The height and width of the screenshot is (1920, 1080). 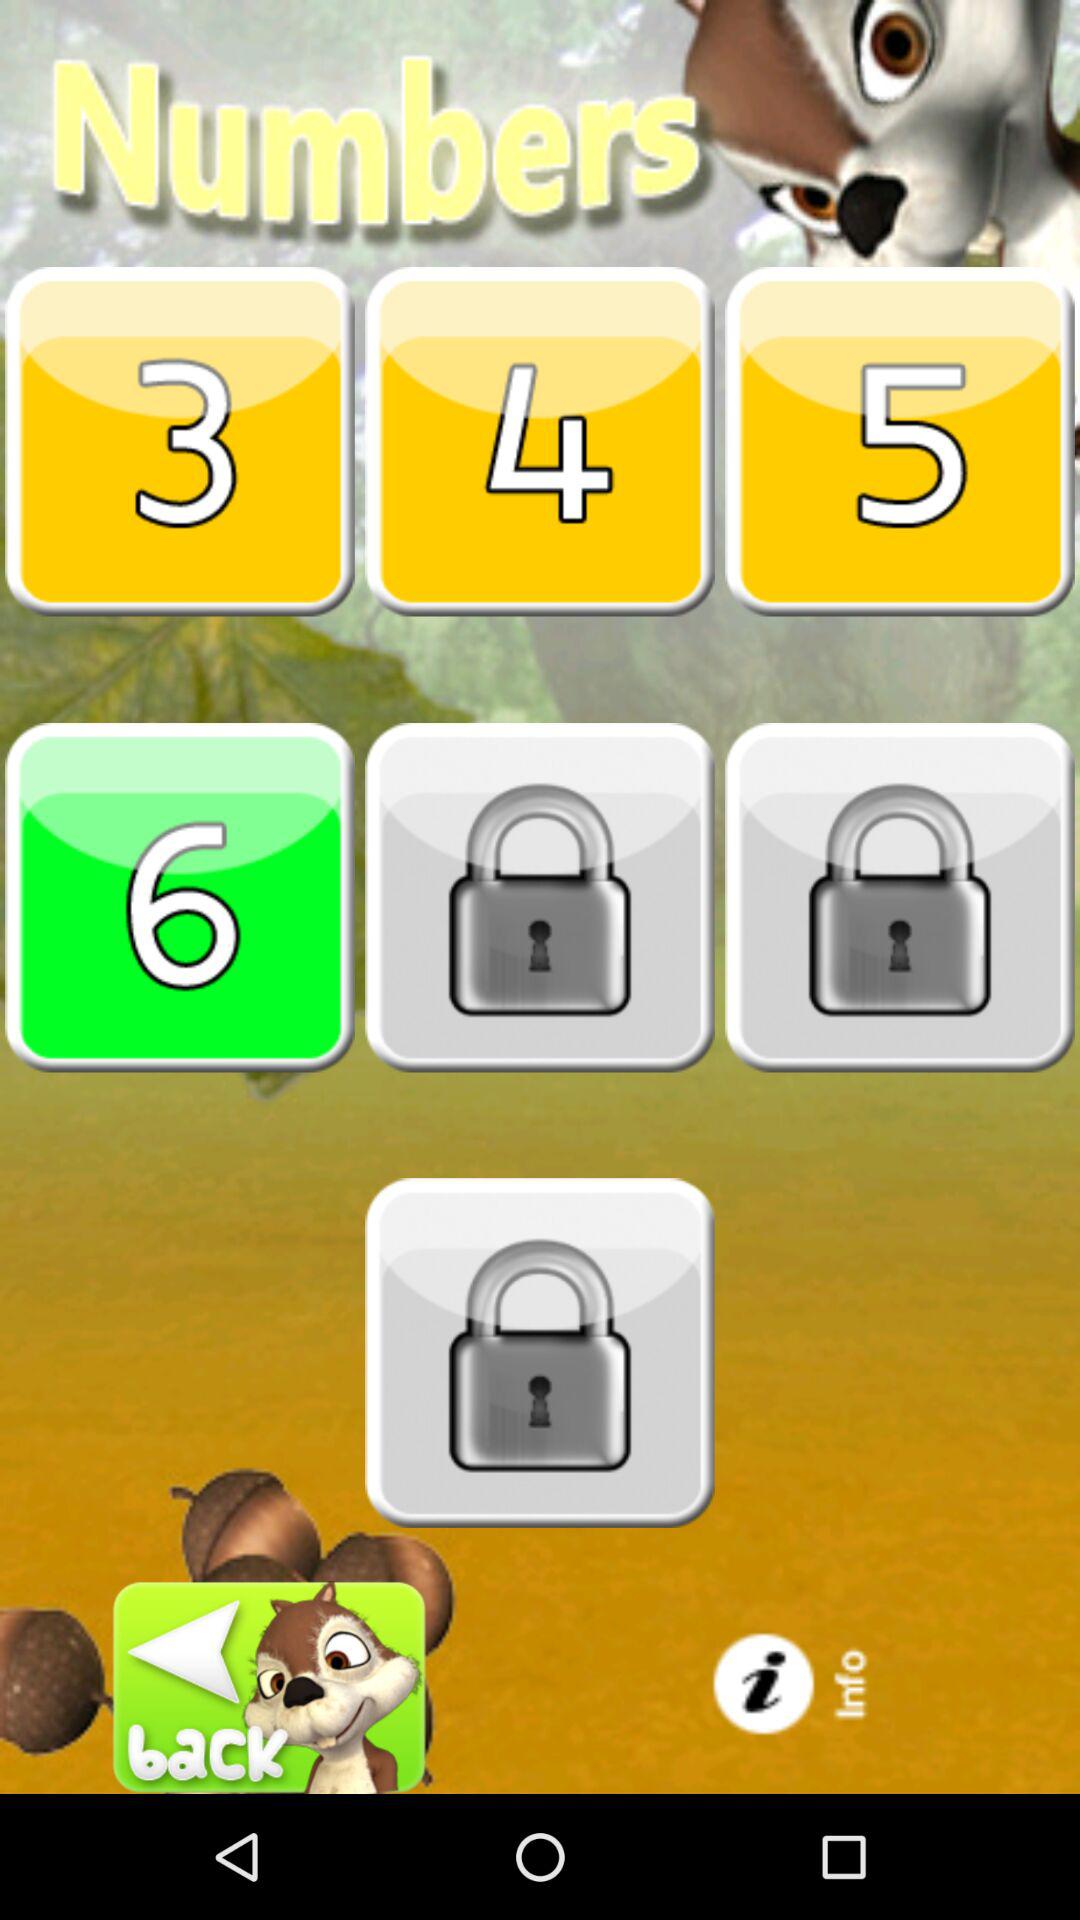 I want to click on press 4, so click(x=540, y=441).